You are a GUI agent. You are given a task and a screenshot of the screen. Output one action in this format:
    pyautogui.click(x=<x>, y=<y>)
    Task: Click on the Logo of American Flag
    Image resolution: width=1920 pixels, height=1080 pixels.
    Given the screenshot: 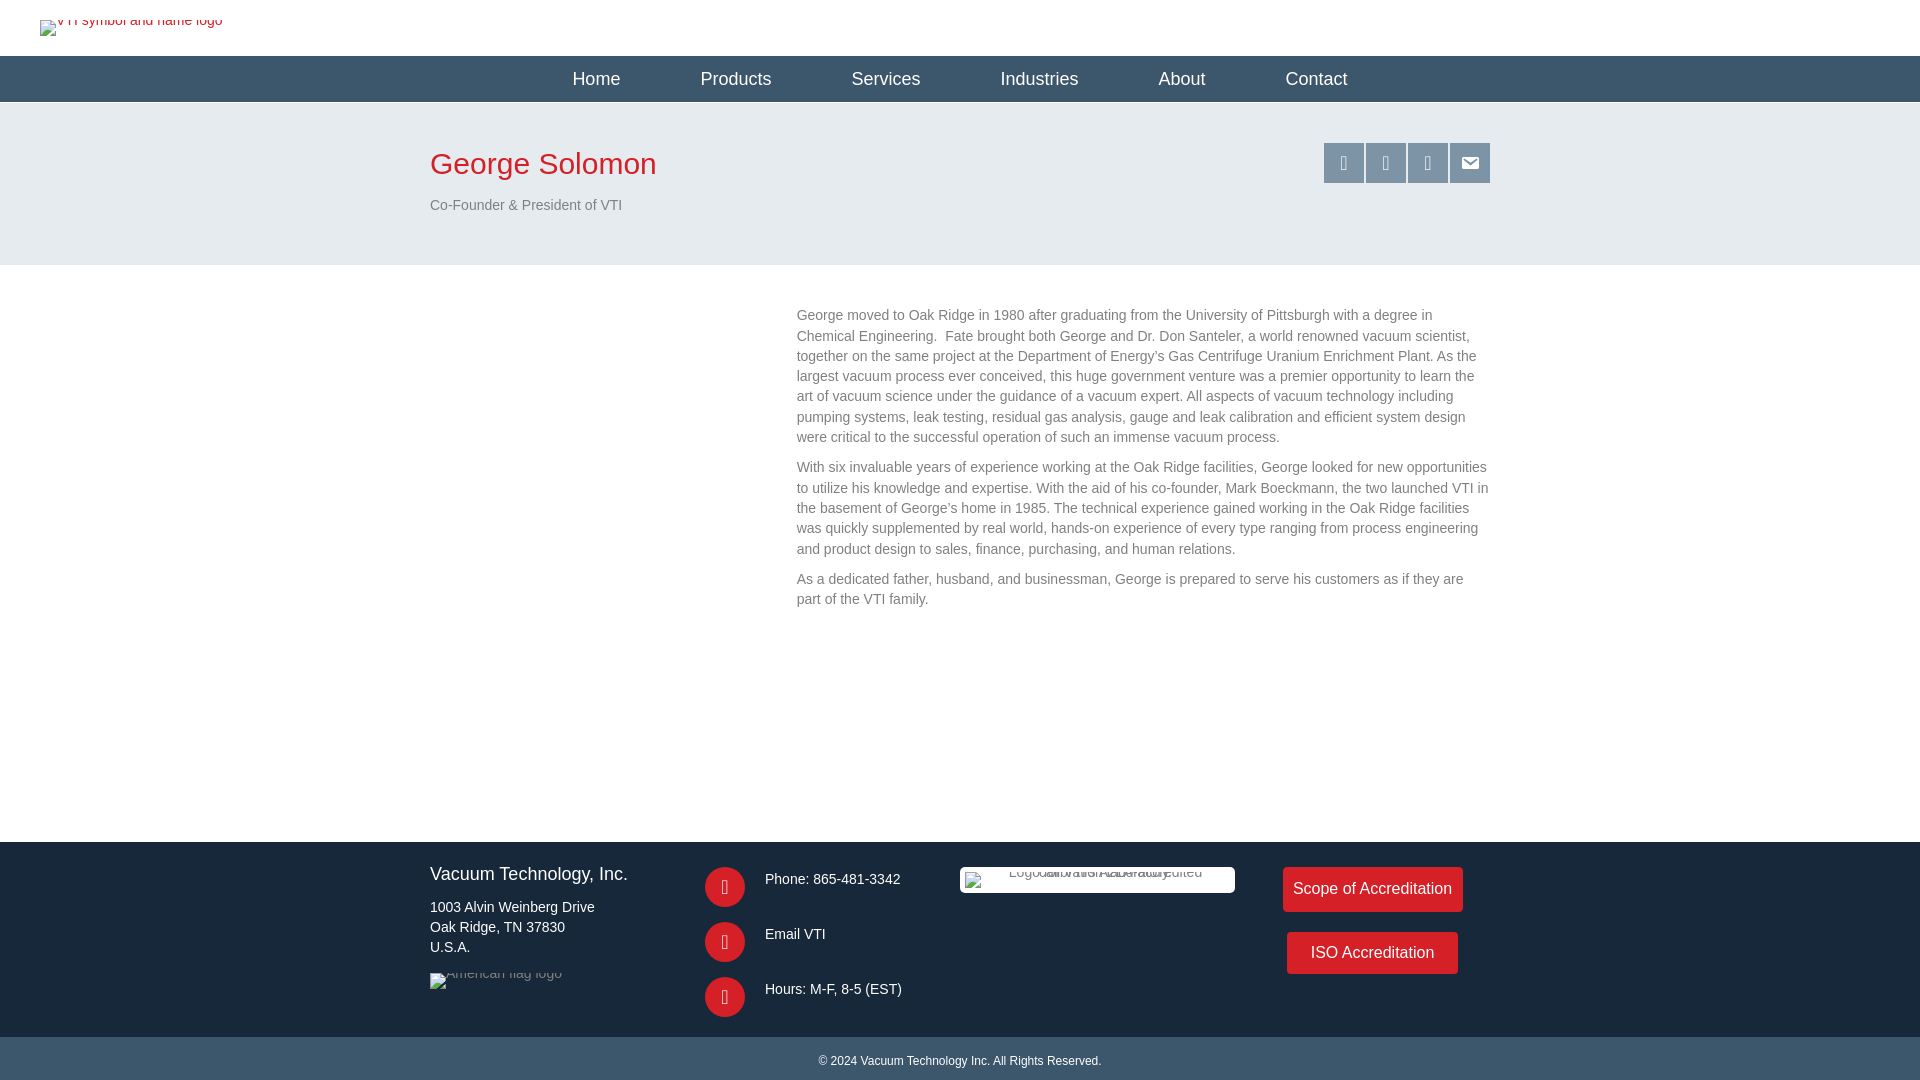 What is the action you would take?
    pyautogui.click(x=496, y=981)
    